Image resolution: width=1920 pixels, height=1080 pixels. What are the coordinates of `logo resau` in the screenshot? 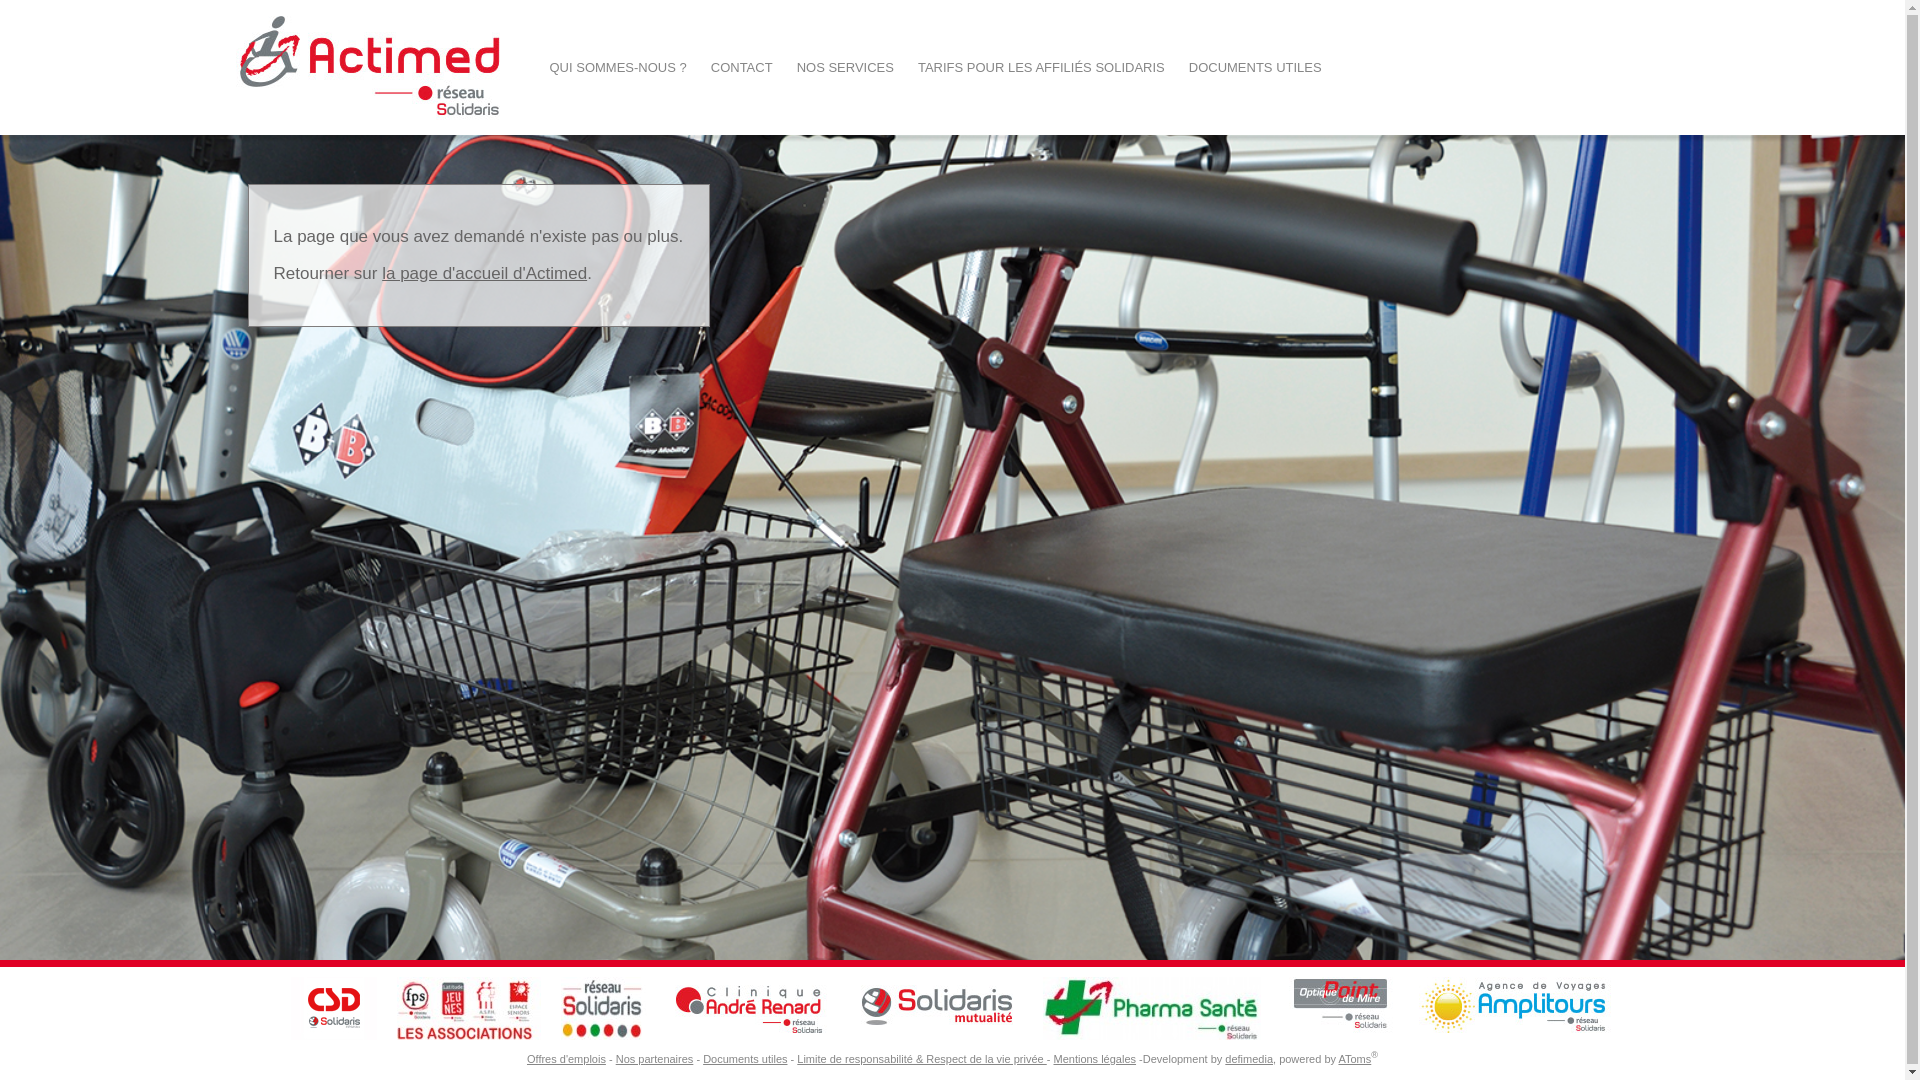 It's located at (604, 1008).